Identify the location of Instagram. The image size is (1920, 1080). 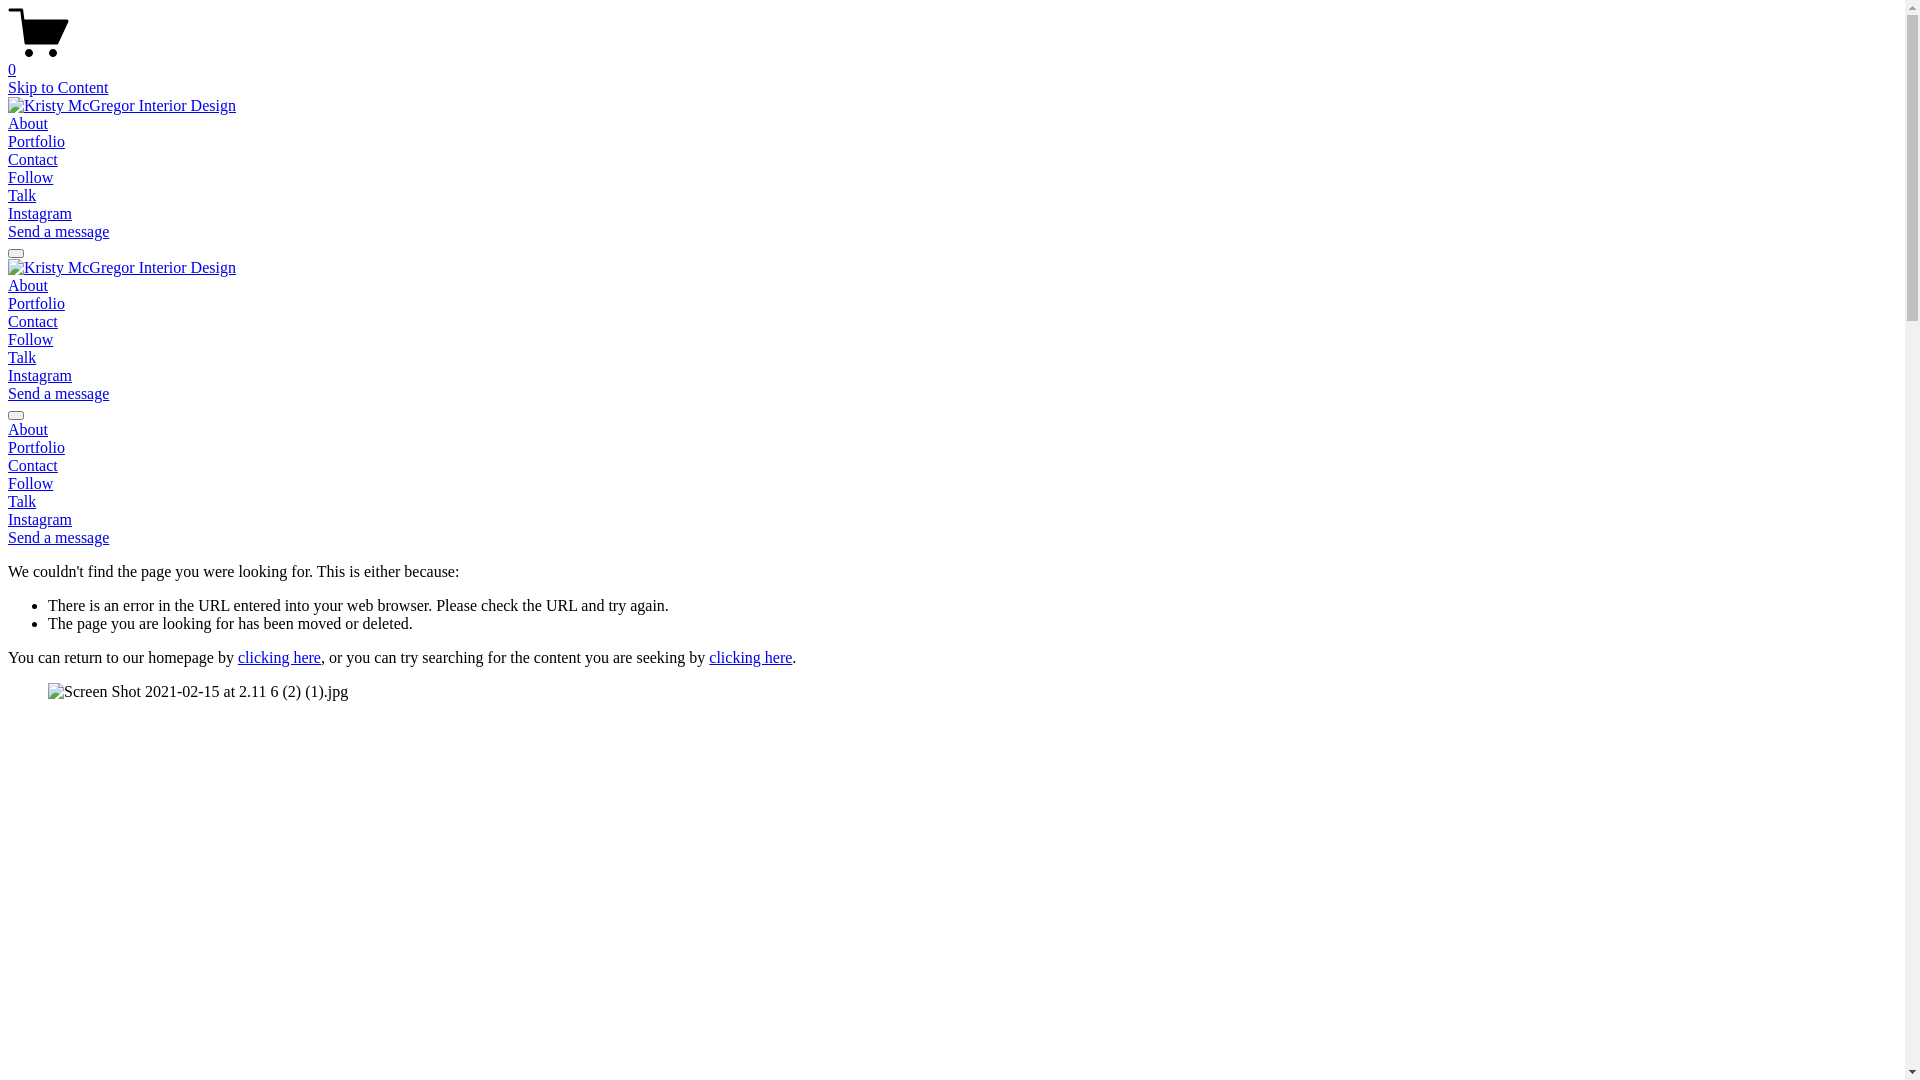
(40, 376).